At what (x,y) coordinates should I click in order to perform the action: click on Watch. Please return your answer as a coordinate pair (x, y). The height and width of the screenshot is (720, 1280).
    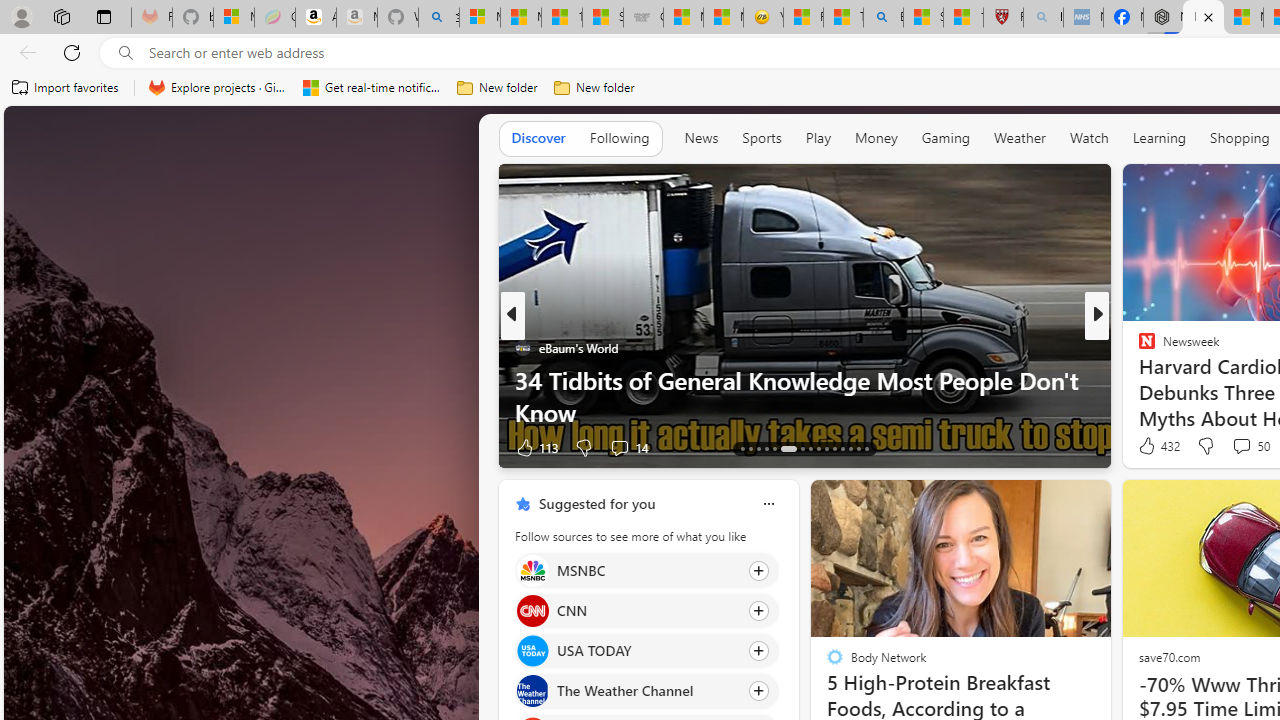
    Looking at the image, I should click on (1089, 138).